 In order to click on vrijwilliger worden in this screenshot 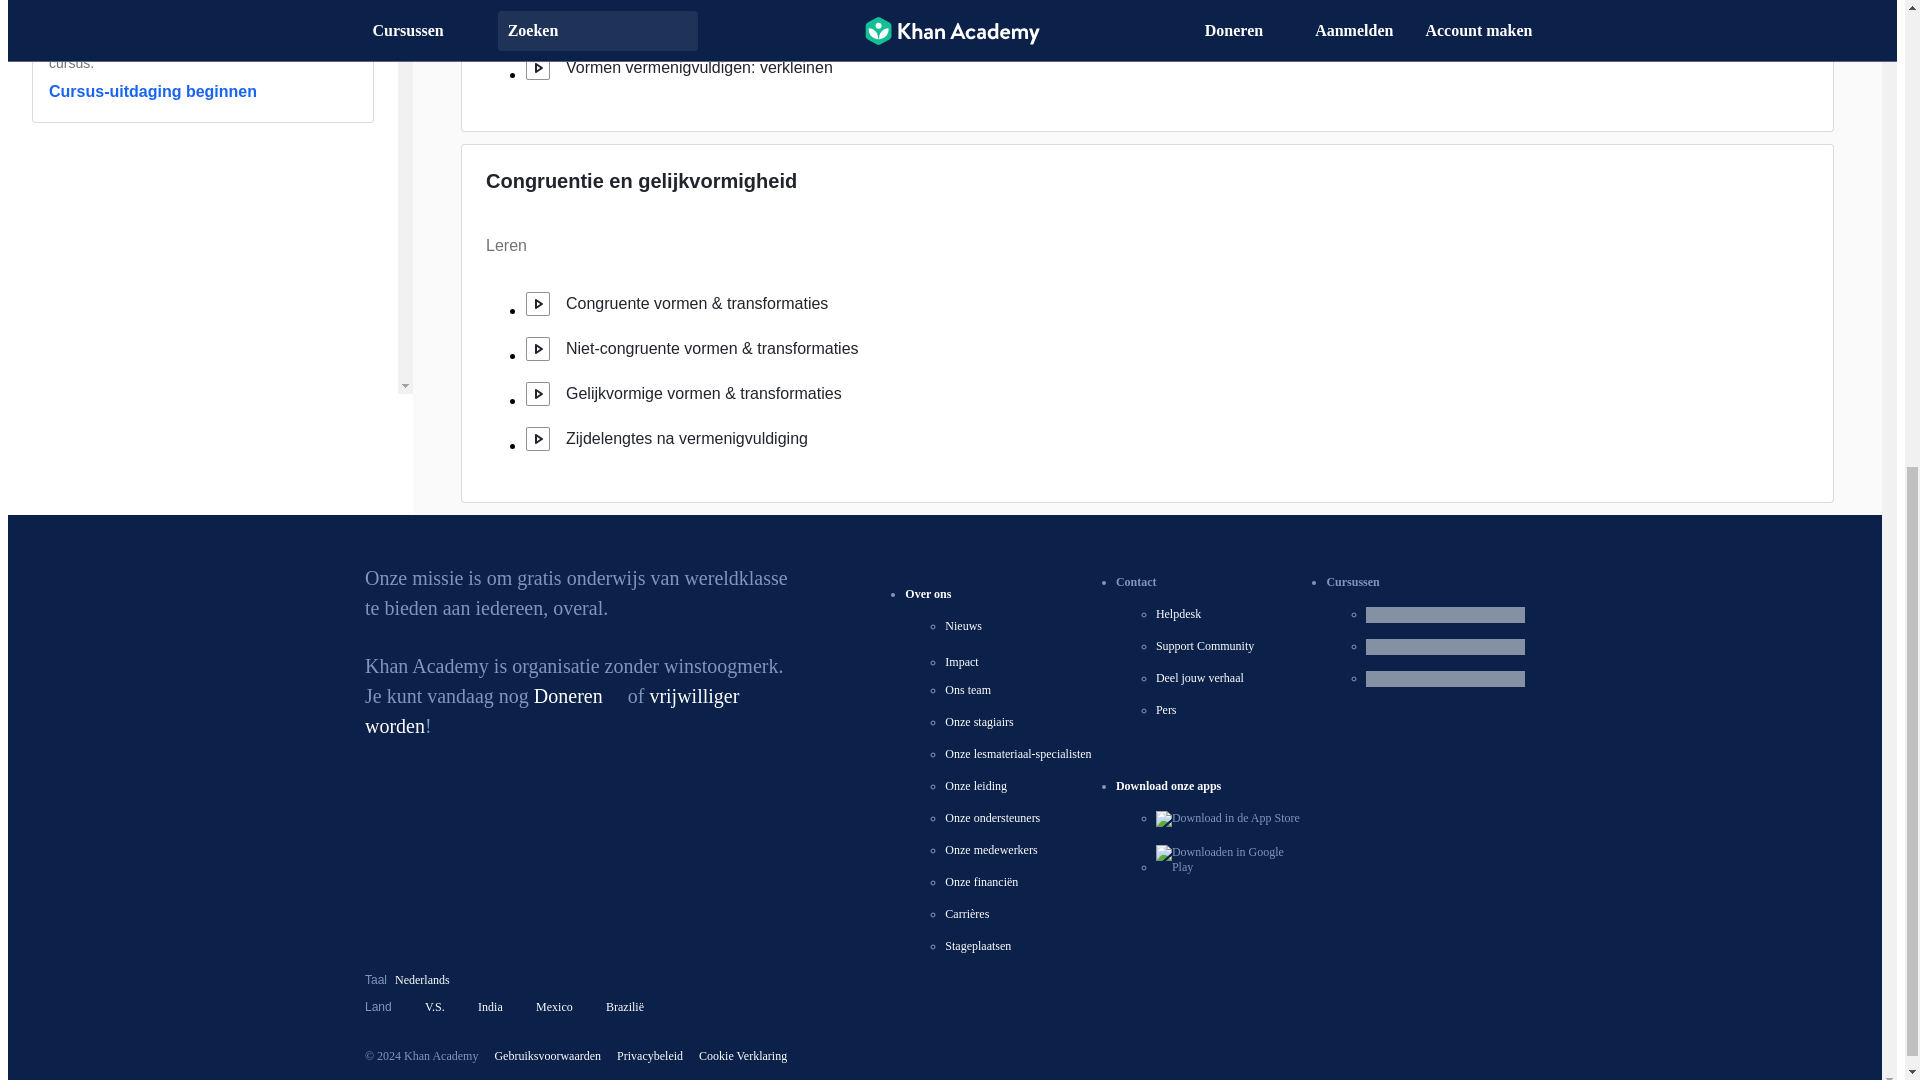, I will do `click(552, 710)`.